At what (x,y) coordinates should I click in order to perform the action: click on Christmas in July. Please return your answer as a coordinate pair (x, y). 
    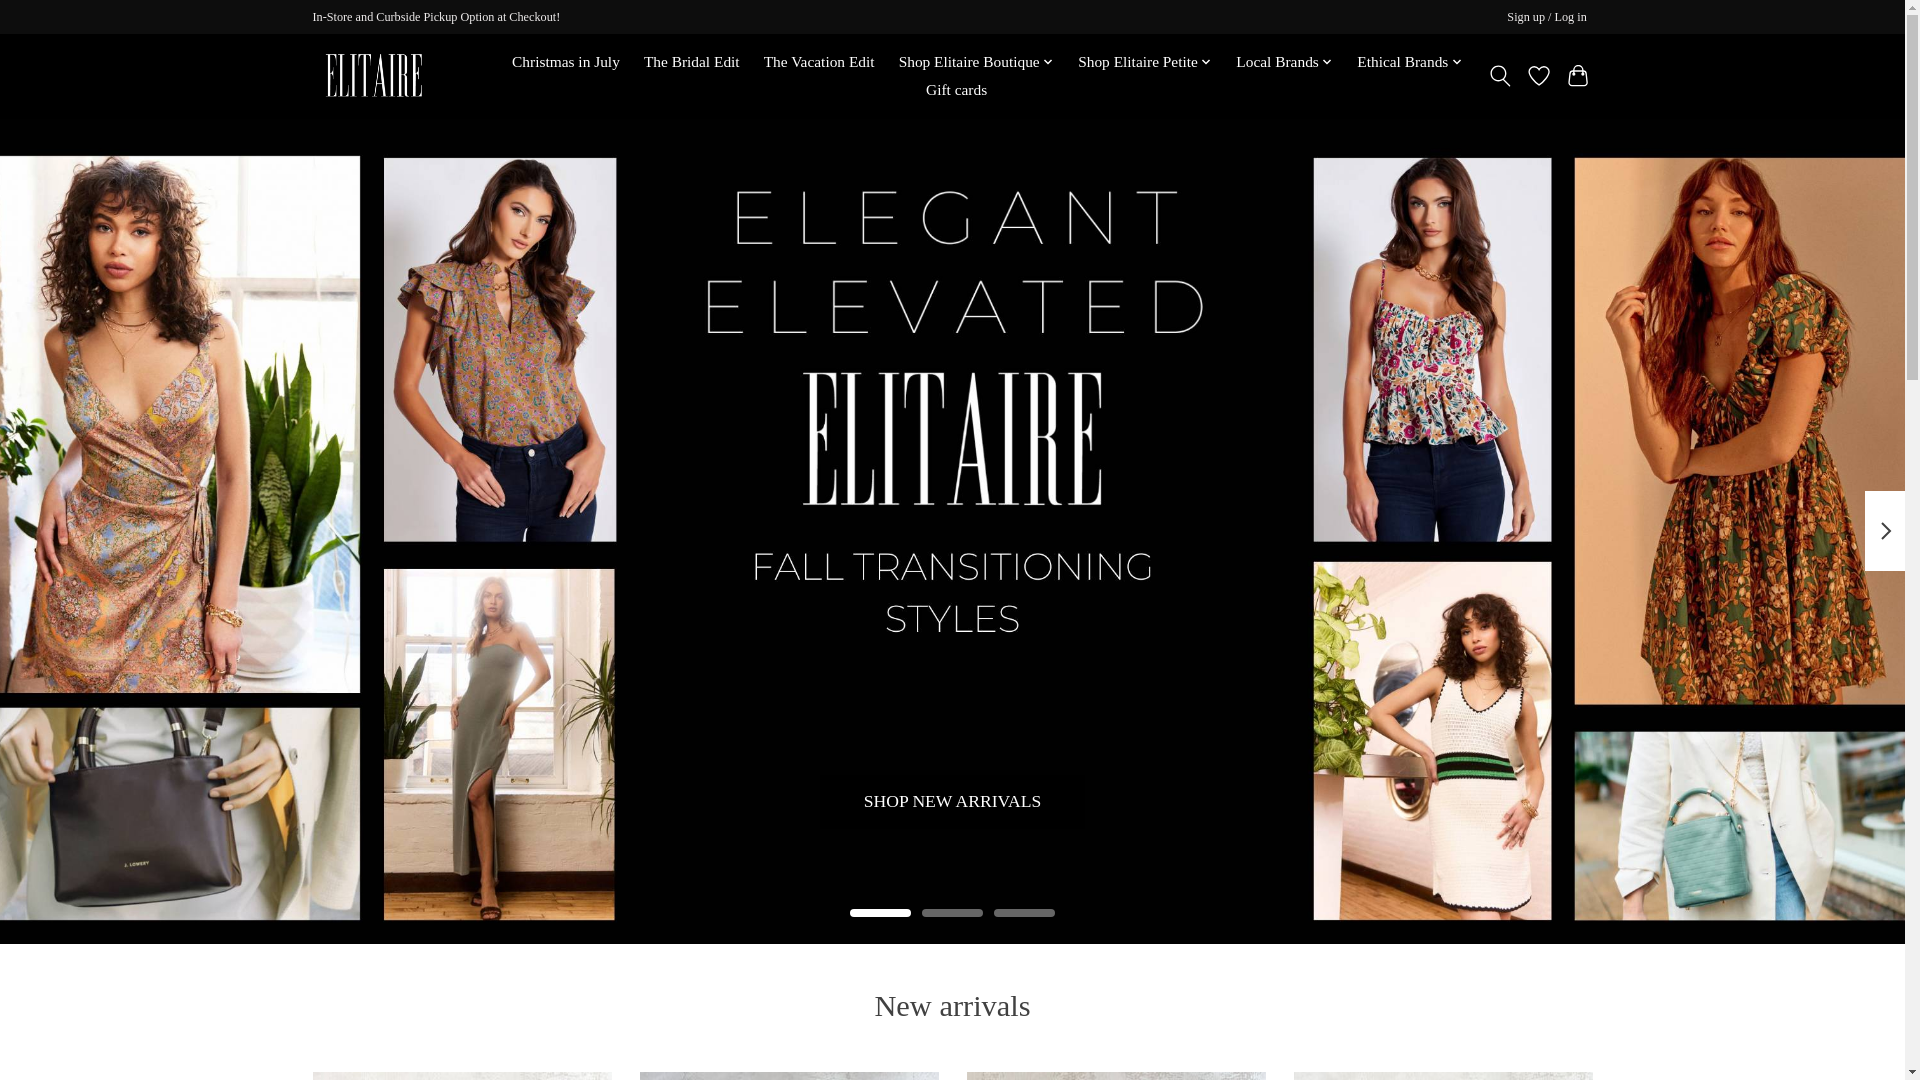
    Looking at the image, I should click on (566, 62).